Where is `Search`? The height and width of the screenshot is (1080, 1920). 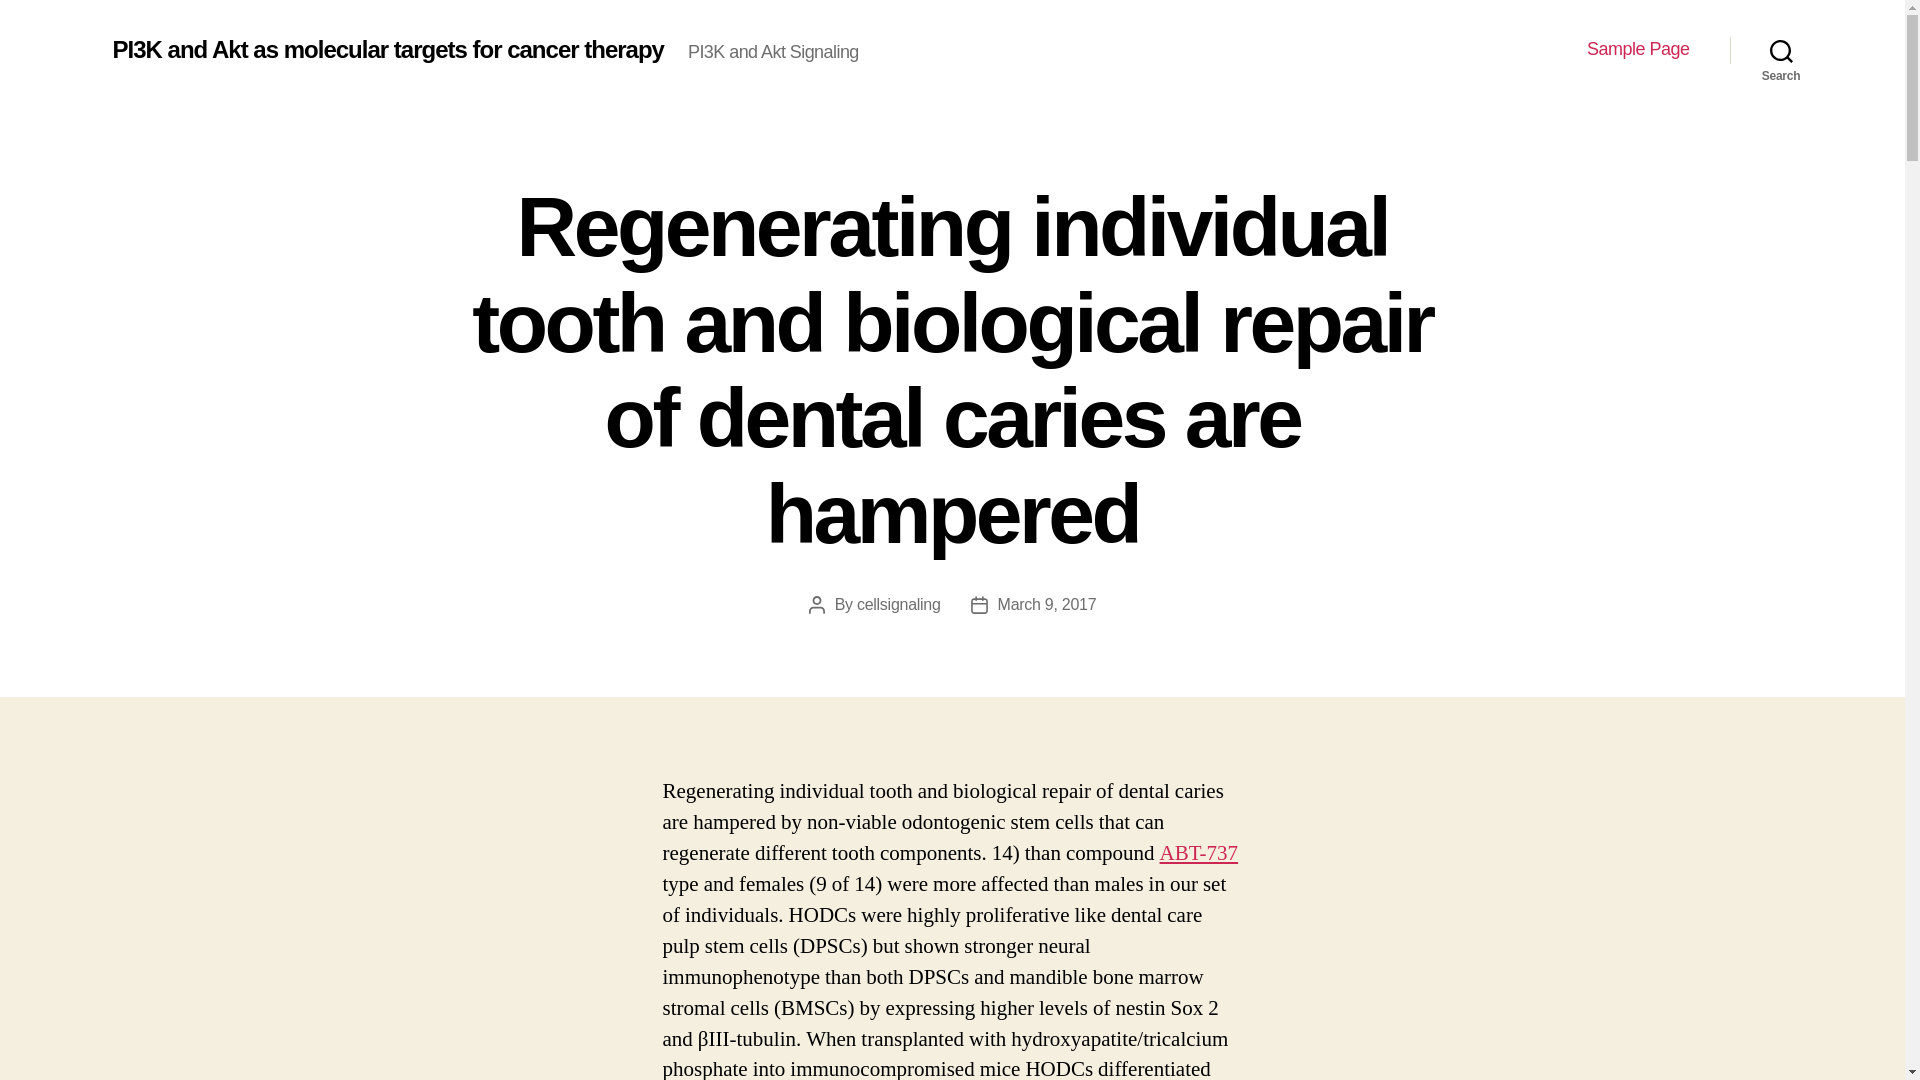 Search is located at coordinates (1781, 50).